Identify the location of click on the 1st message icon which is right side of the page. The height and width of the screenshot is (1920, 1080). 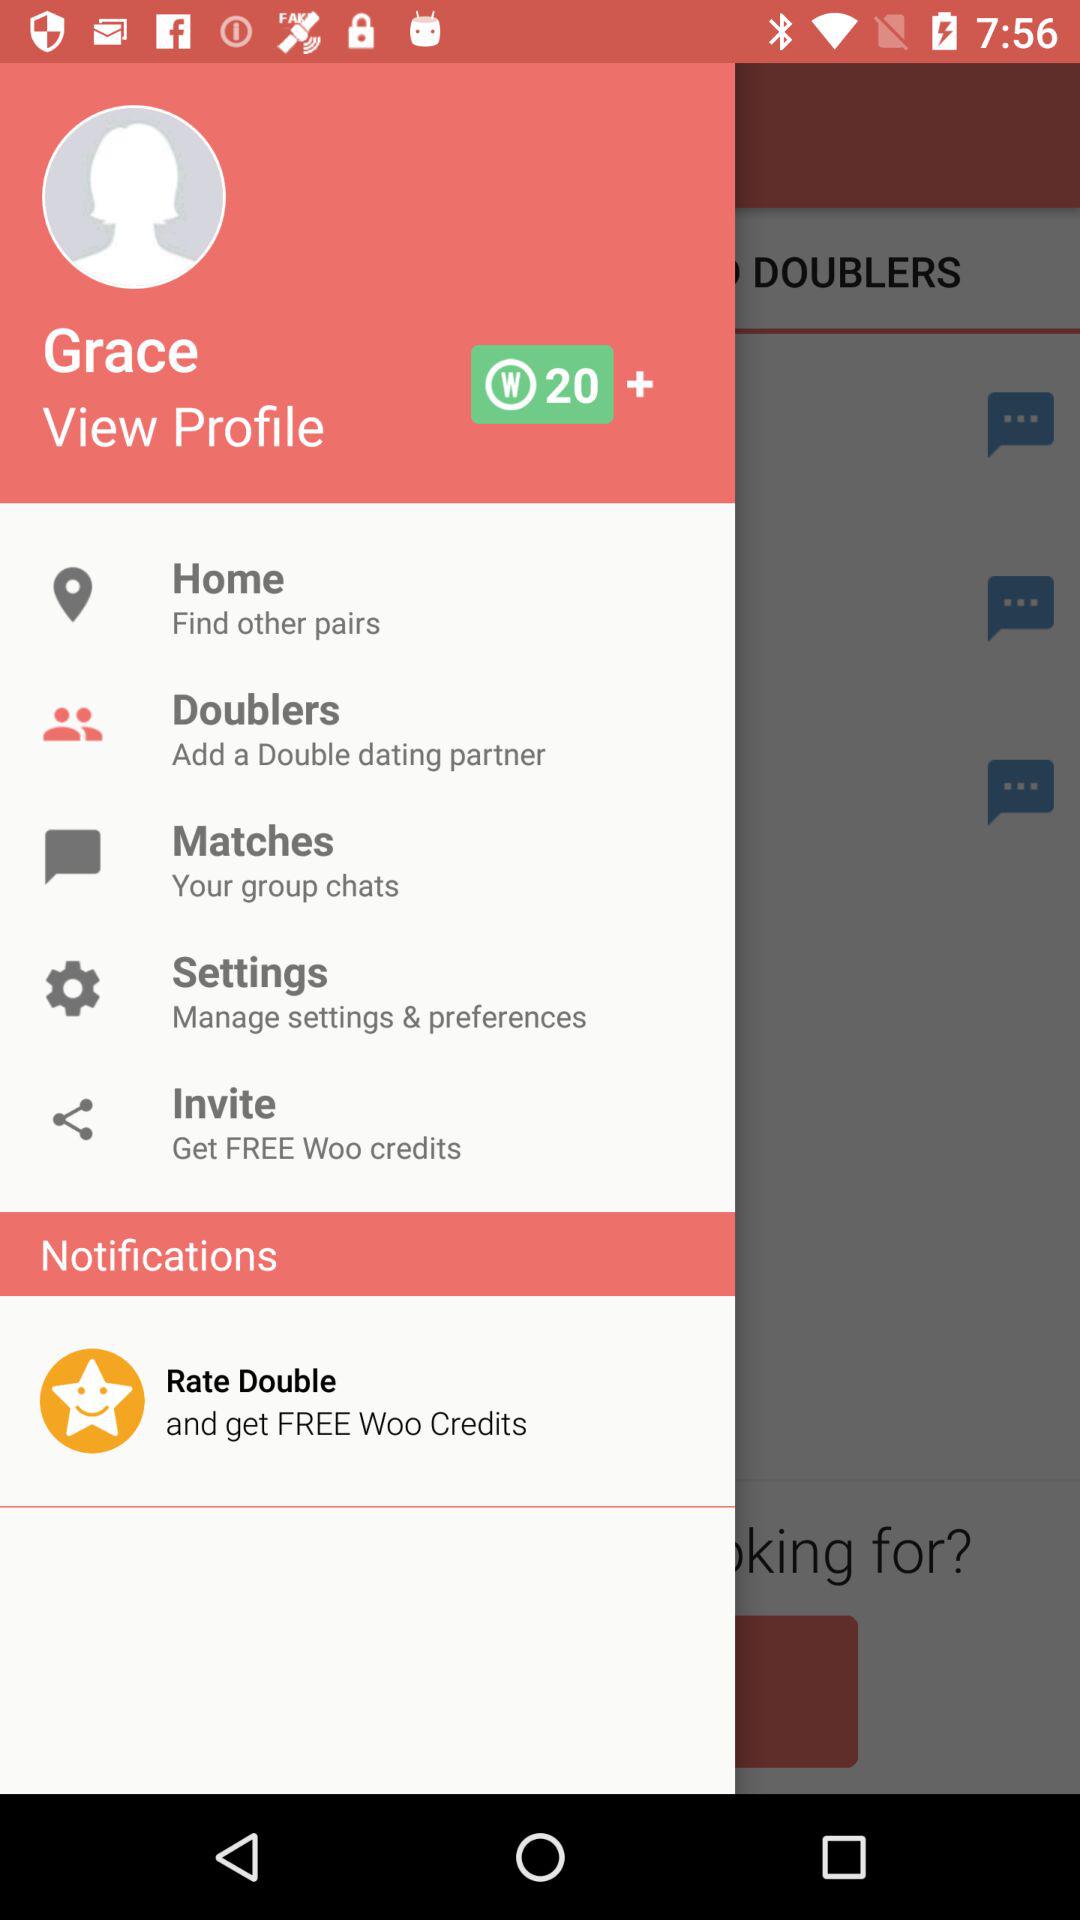
(1021, 424).